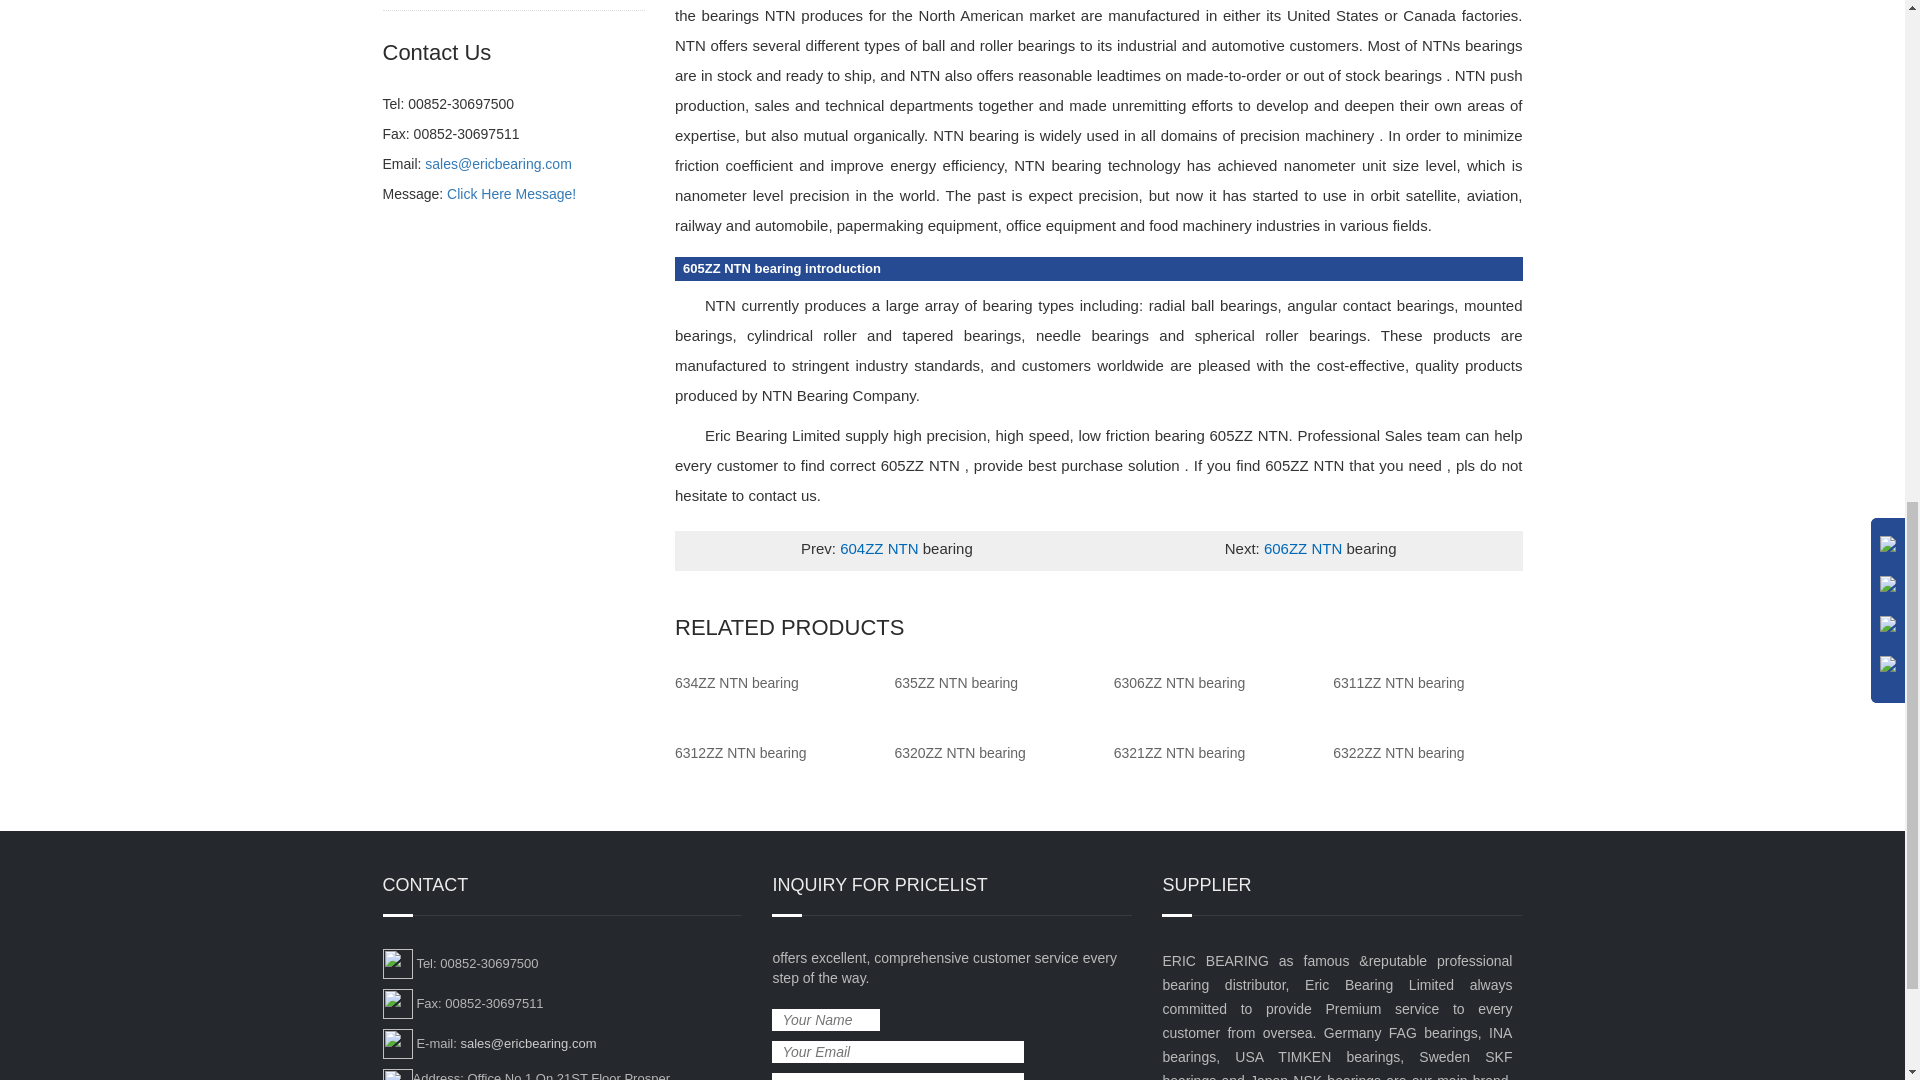 This screenshot has width=1920, height=1080. I want to click on 6306ZZ NTN, so click(1180, 683).